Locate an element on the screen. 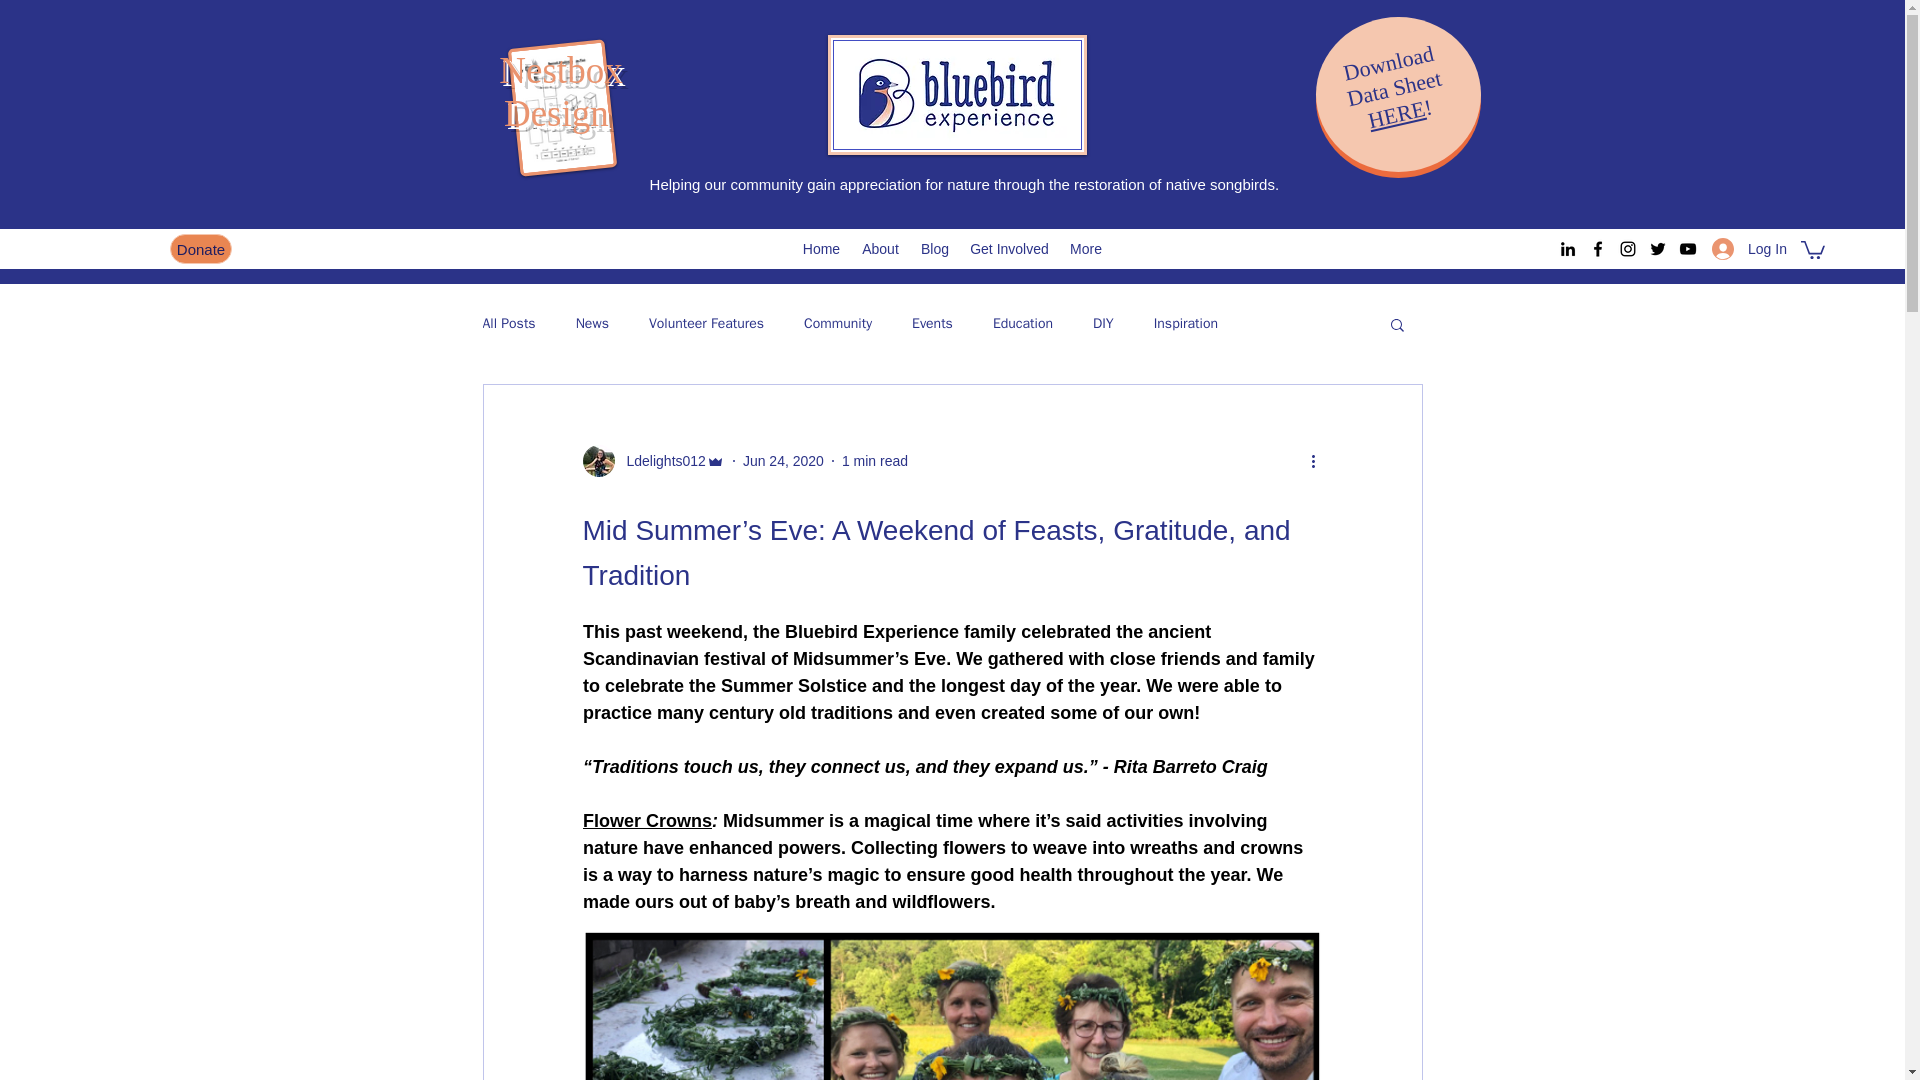 Image resolution: width=1920 pixels, height=1080 pixels. Donate is located at coordinates (201, 248).